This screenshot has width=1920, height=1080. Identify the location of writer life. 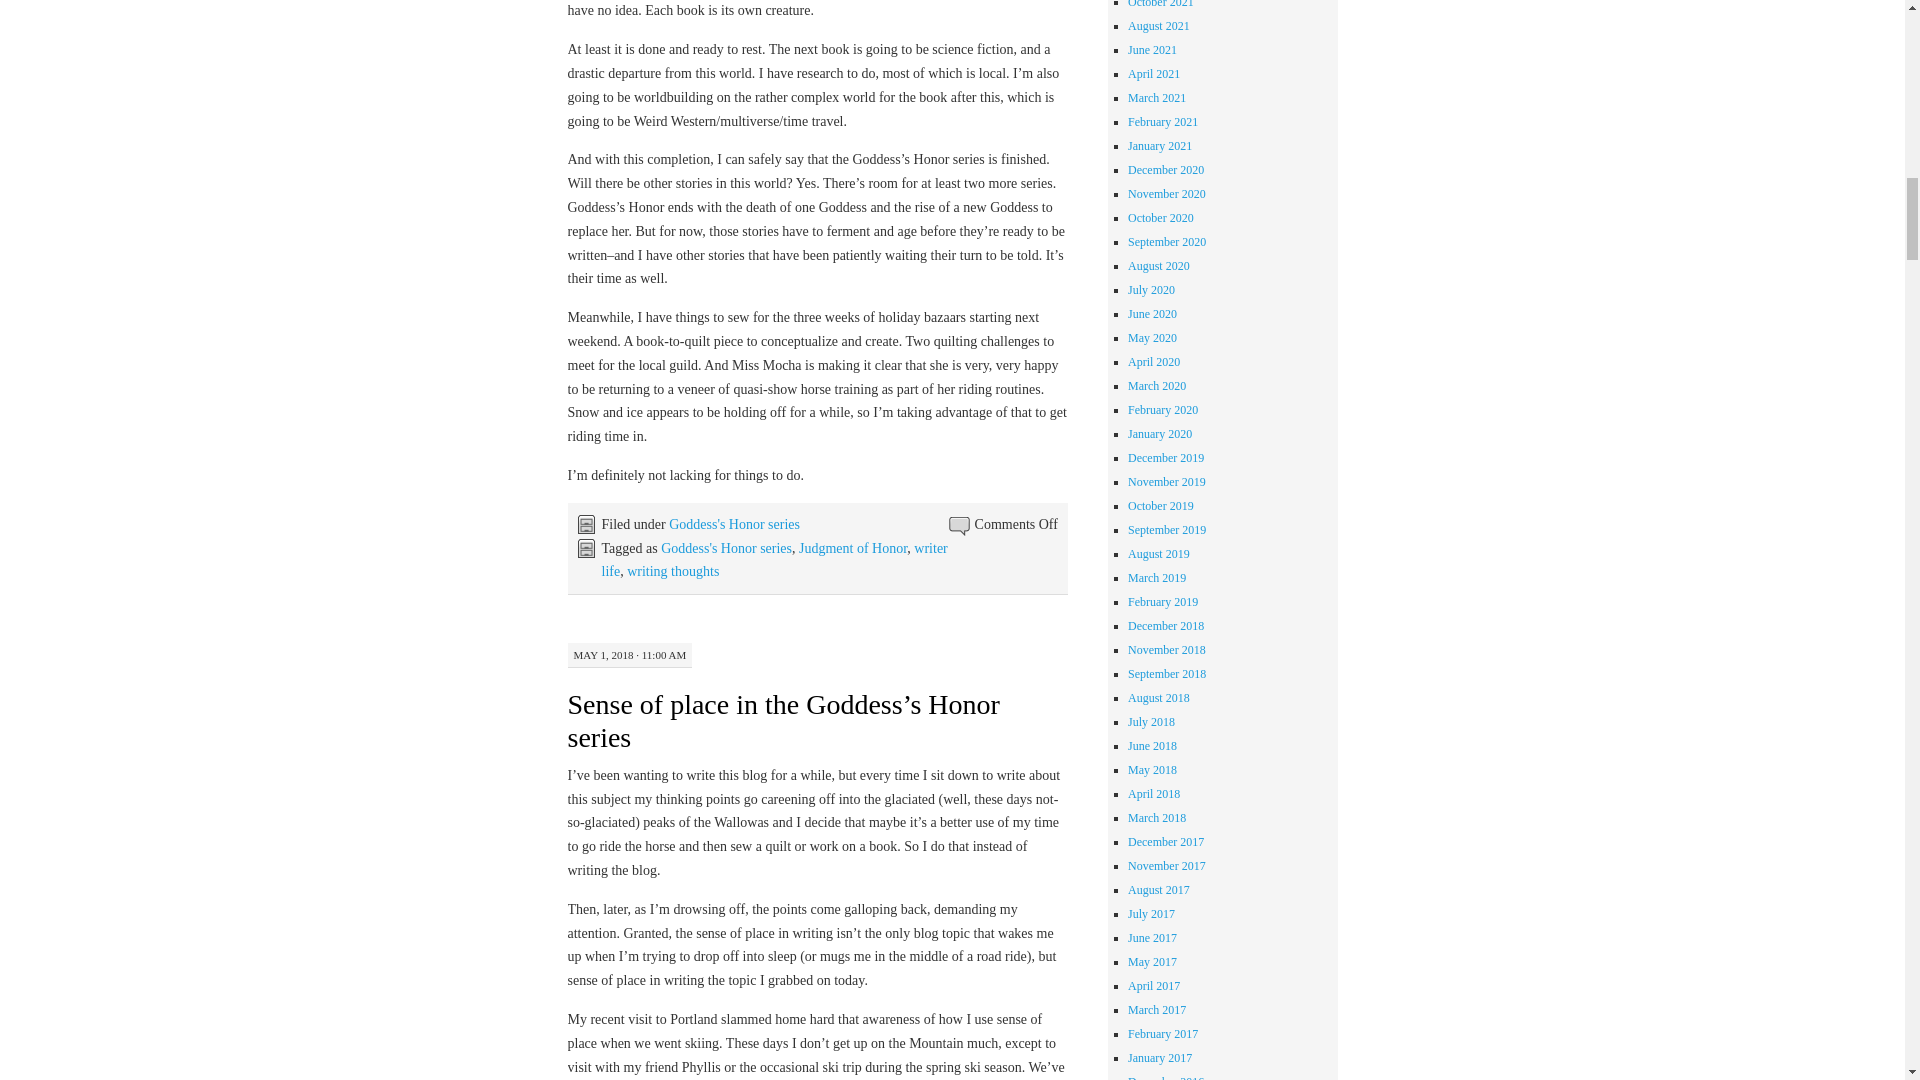
(775, 560).